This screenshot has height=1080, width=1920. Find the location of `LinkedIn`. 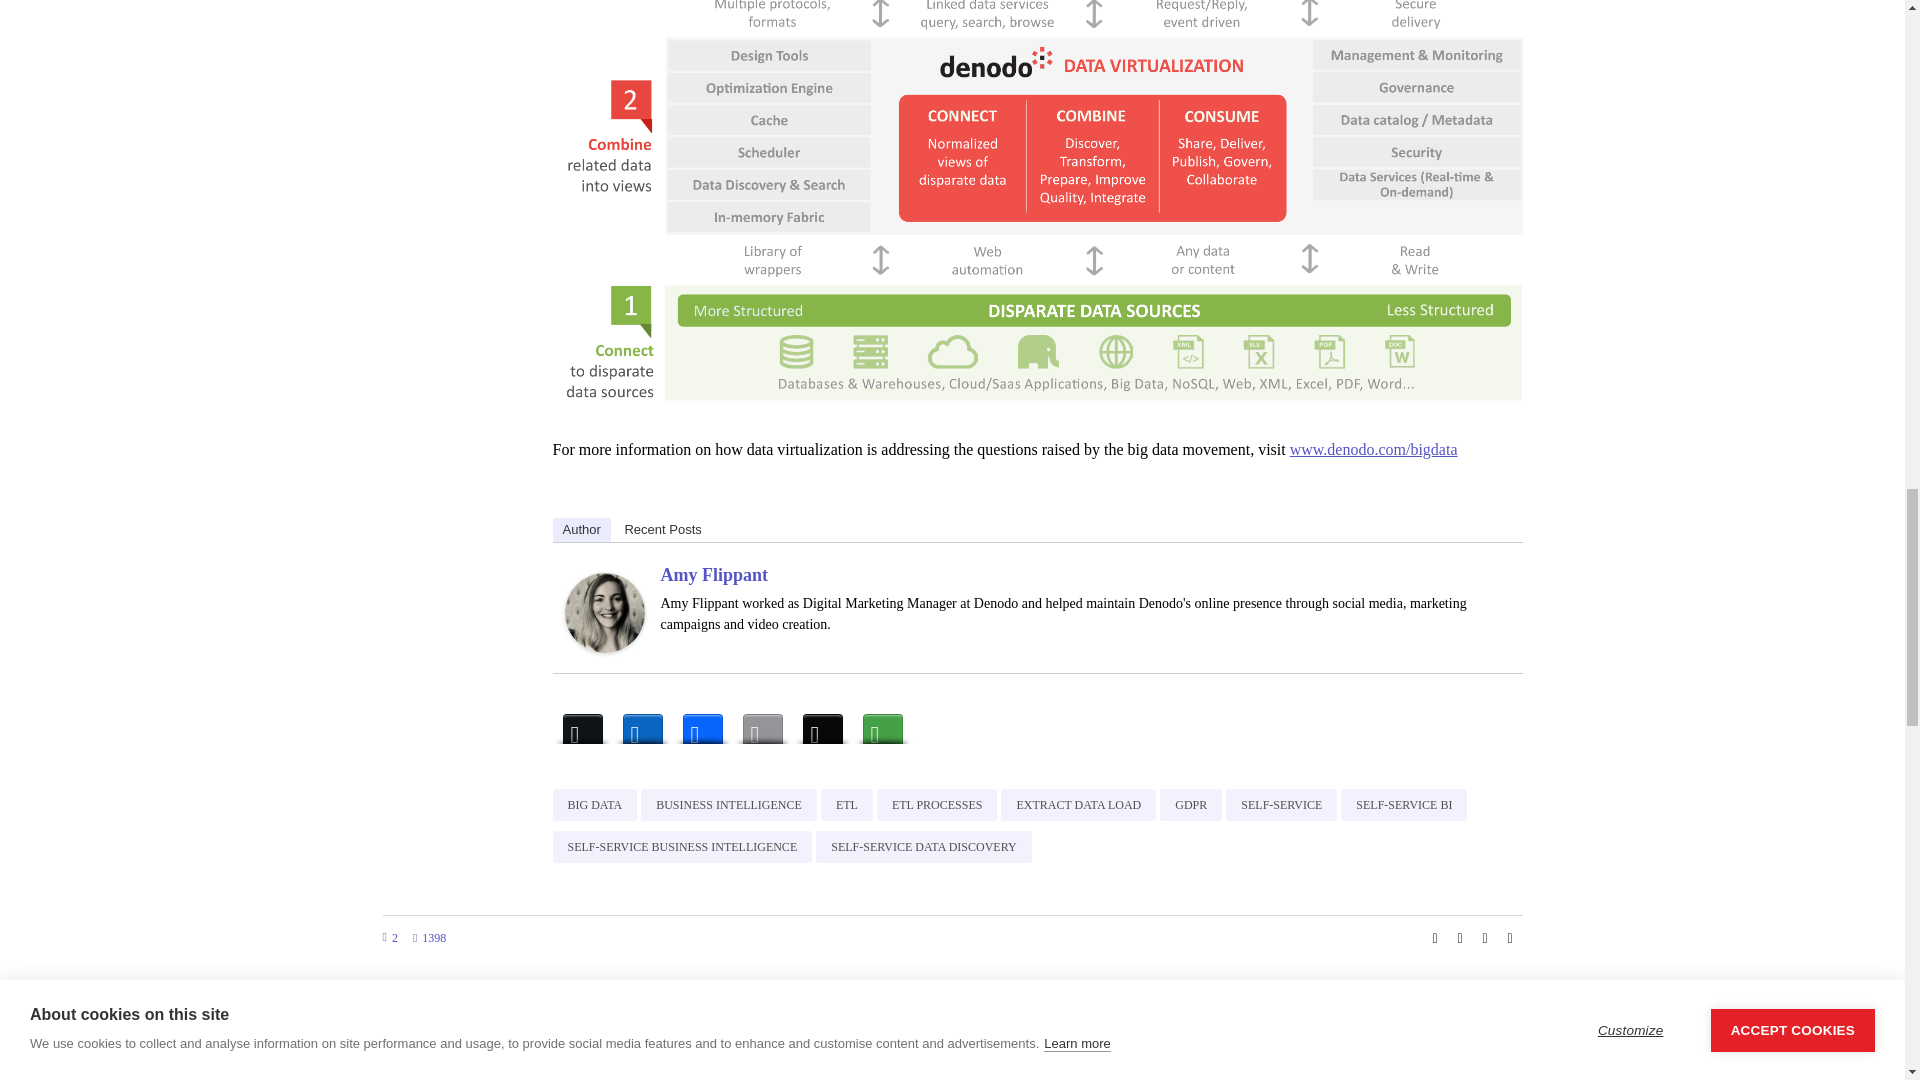

LinkedIn is located at coordinates (642, 724).